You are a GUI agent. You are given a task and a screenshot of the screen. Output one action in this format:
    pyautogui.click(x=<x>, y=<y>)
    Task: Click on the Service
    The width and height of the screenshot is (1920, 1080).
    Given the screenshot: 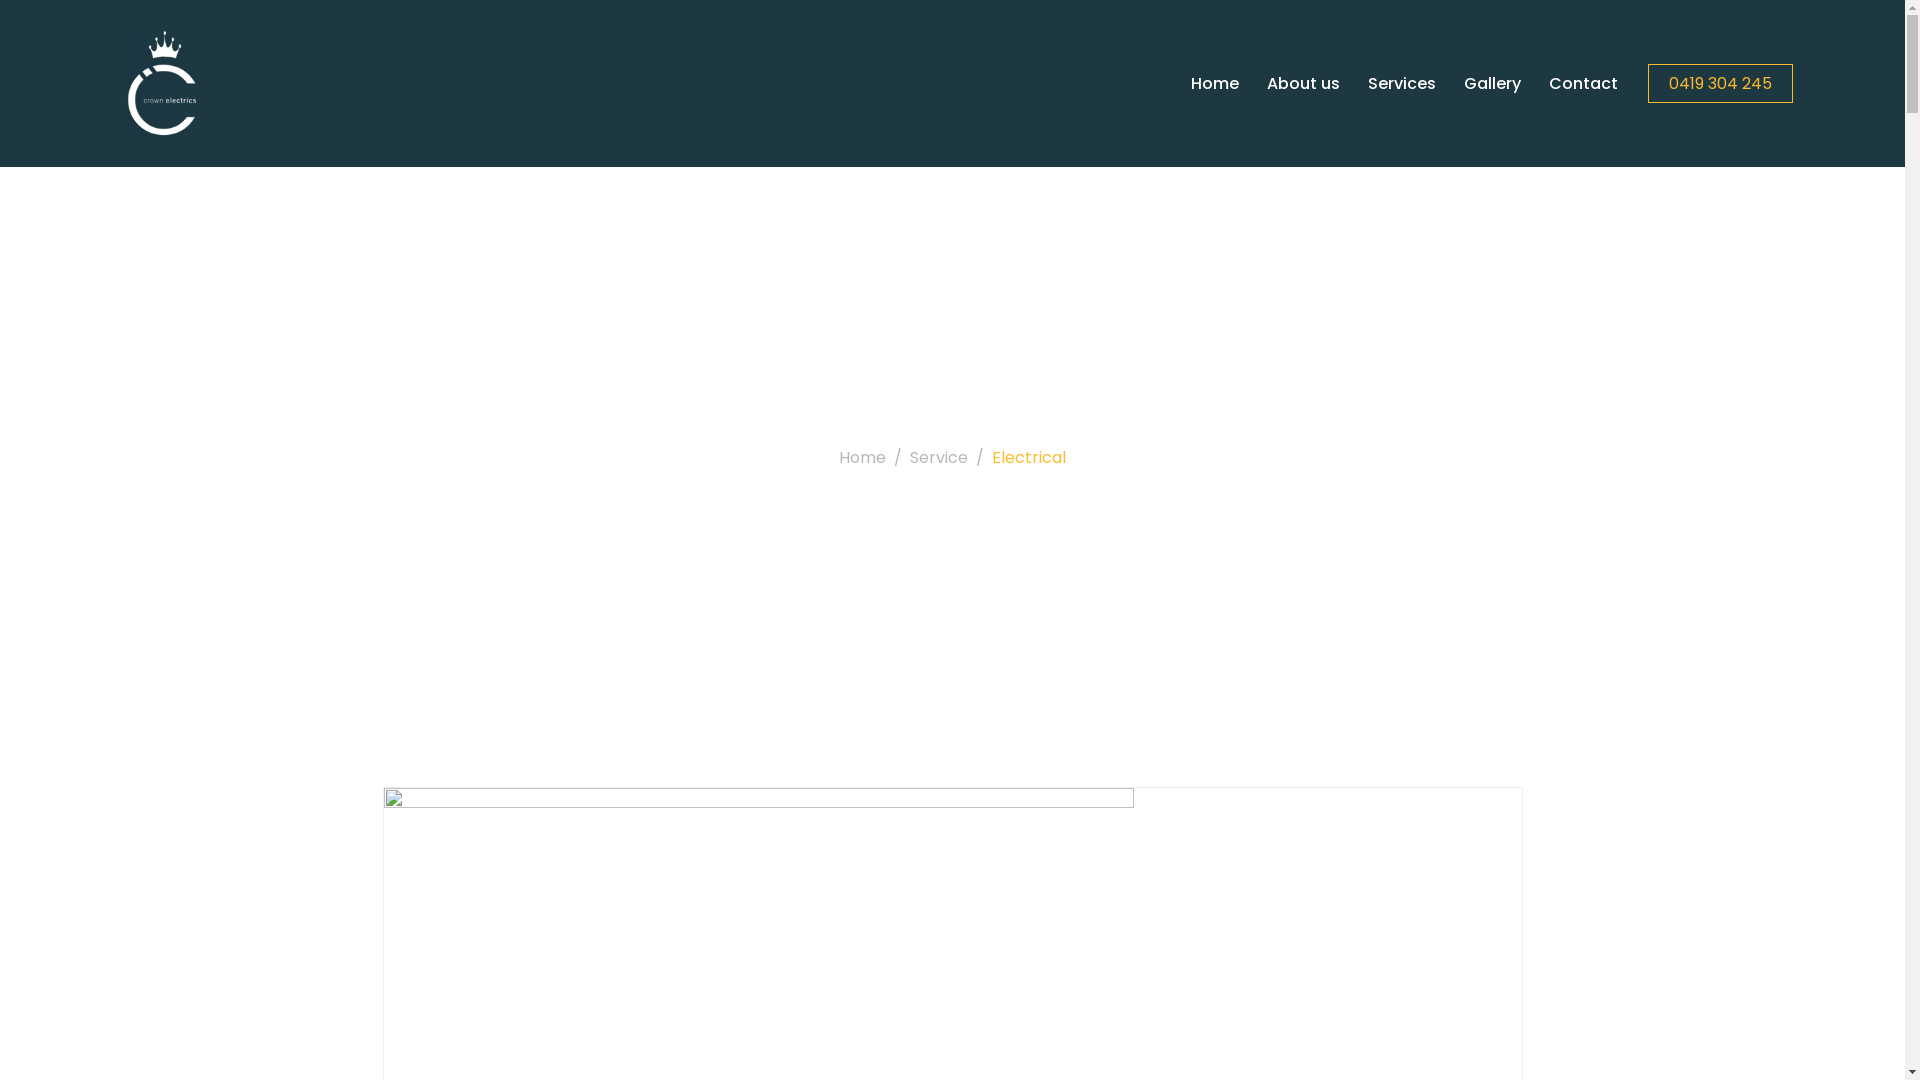 What is the action you would take?
    pyautogui.click(x=939, y=458)
    